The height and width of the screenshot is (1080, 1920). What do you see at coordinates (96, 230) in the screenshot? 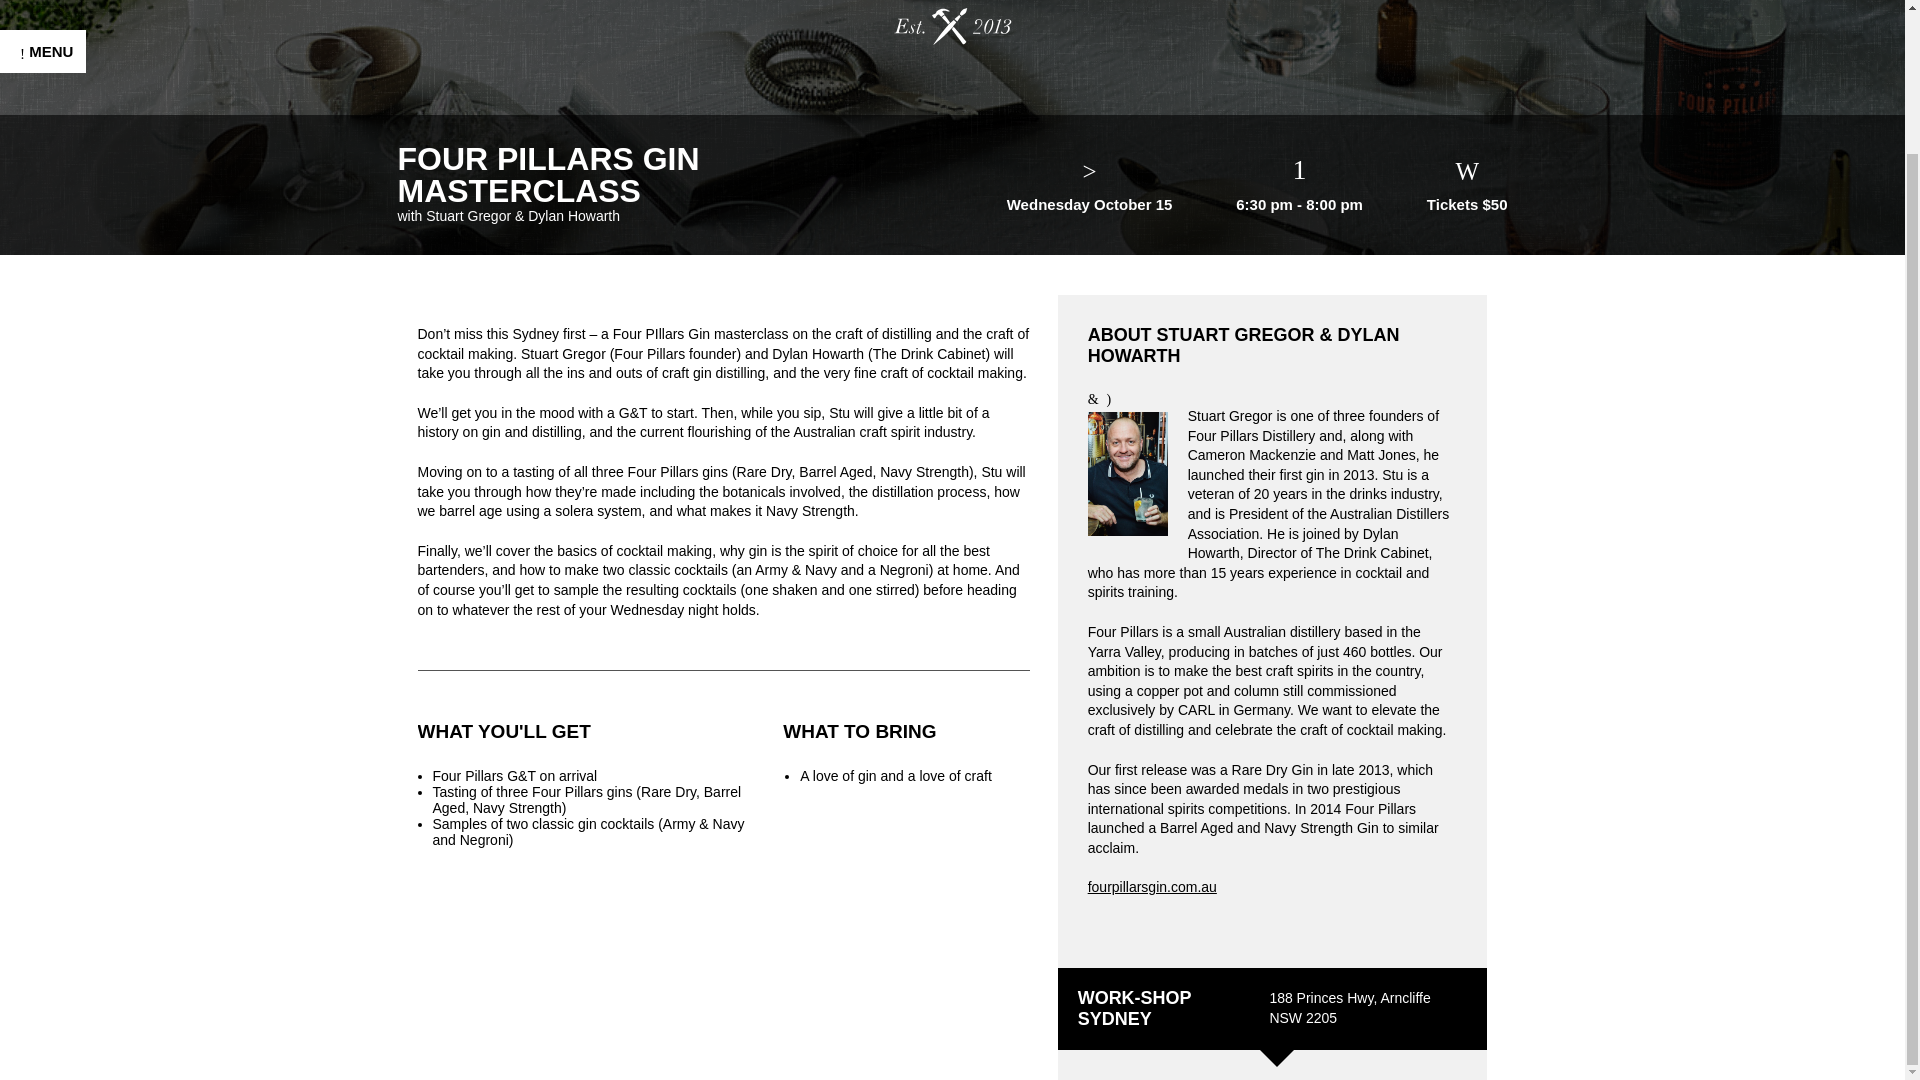
I see `HENS ACTIVITIES` at bounding box center [96, 230].